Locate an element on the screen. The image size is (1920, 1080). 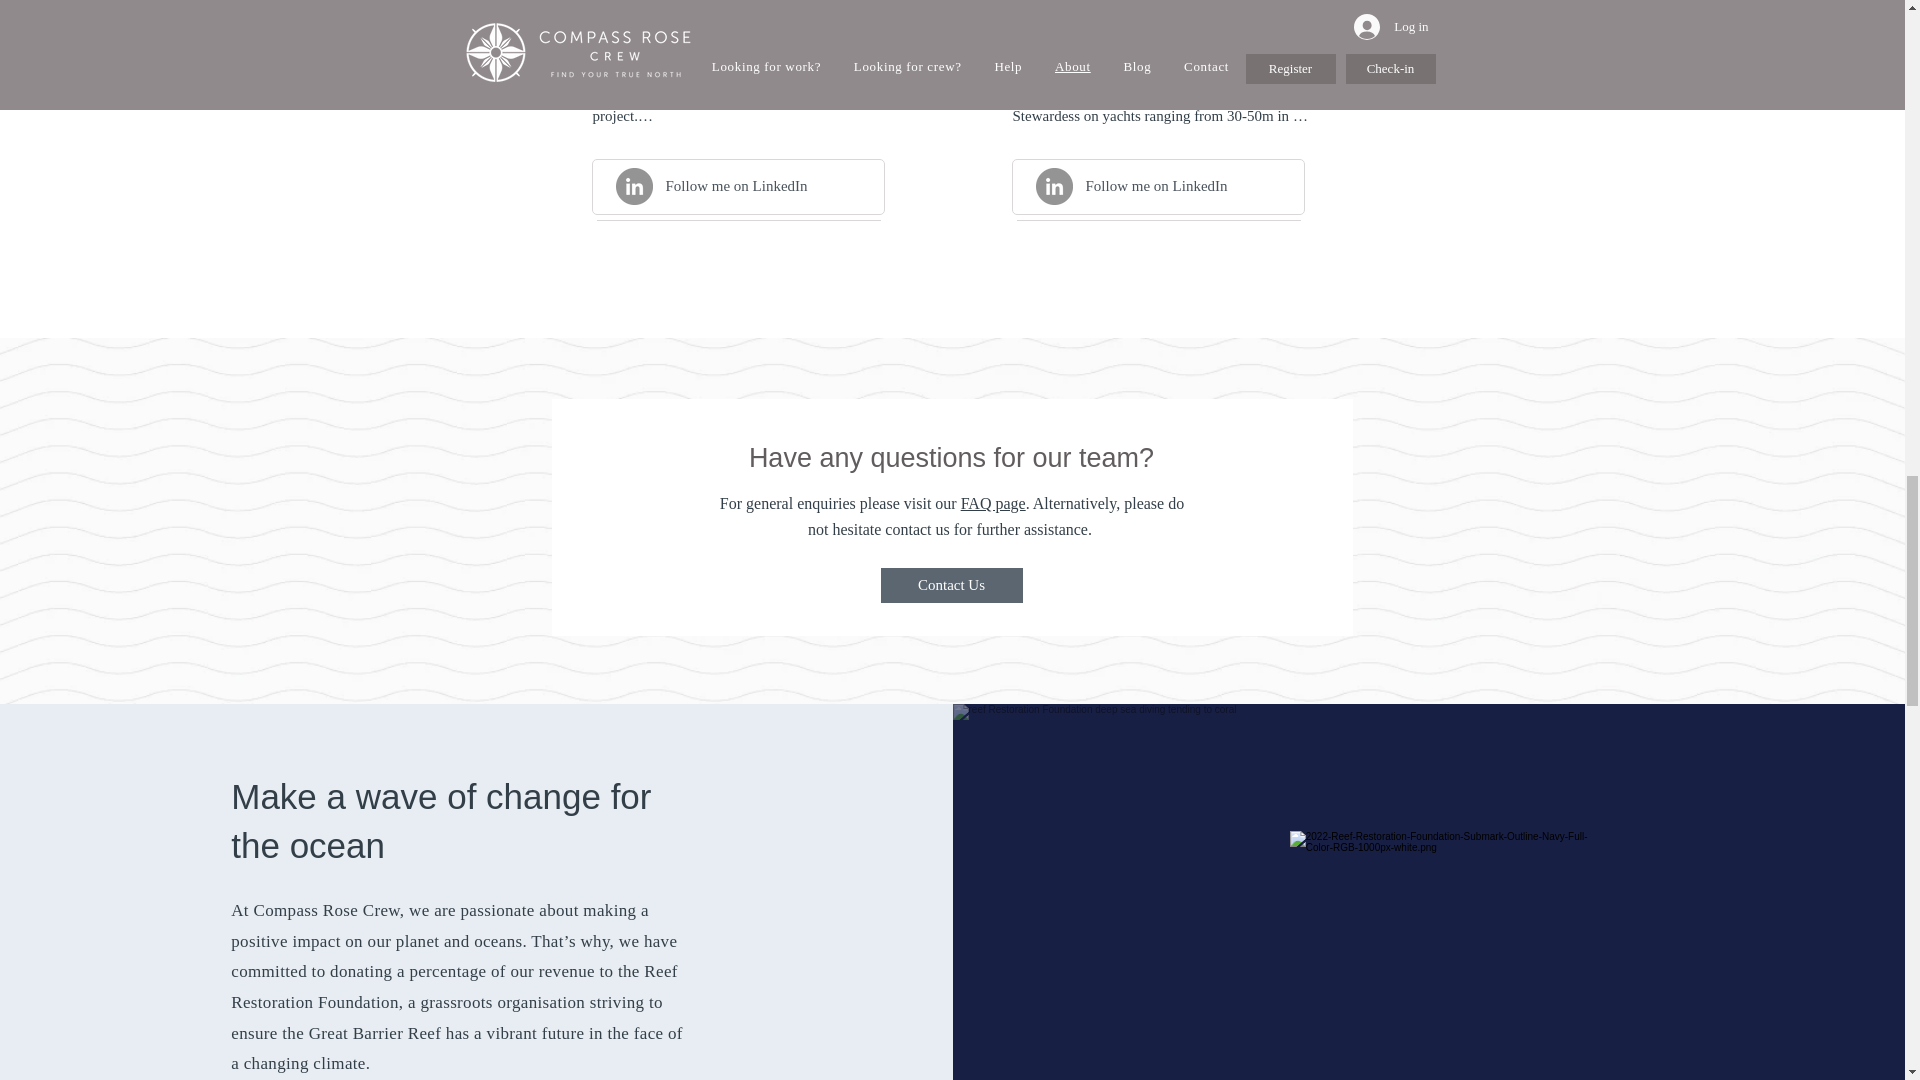
Contact Us is located at coordinates (950, 585).